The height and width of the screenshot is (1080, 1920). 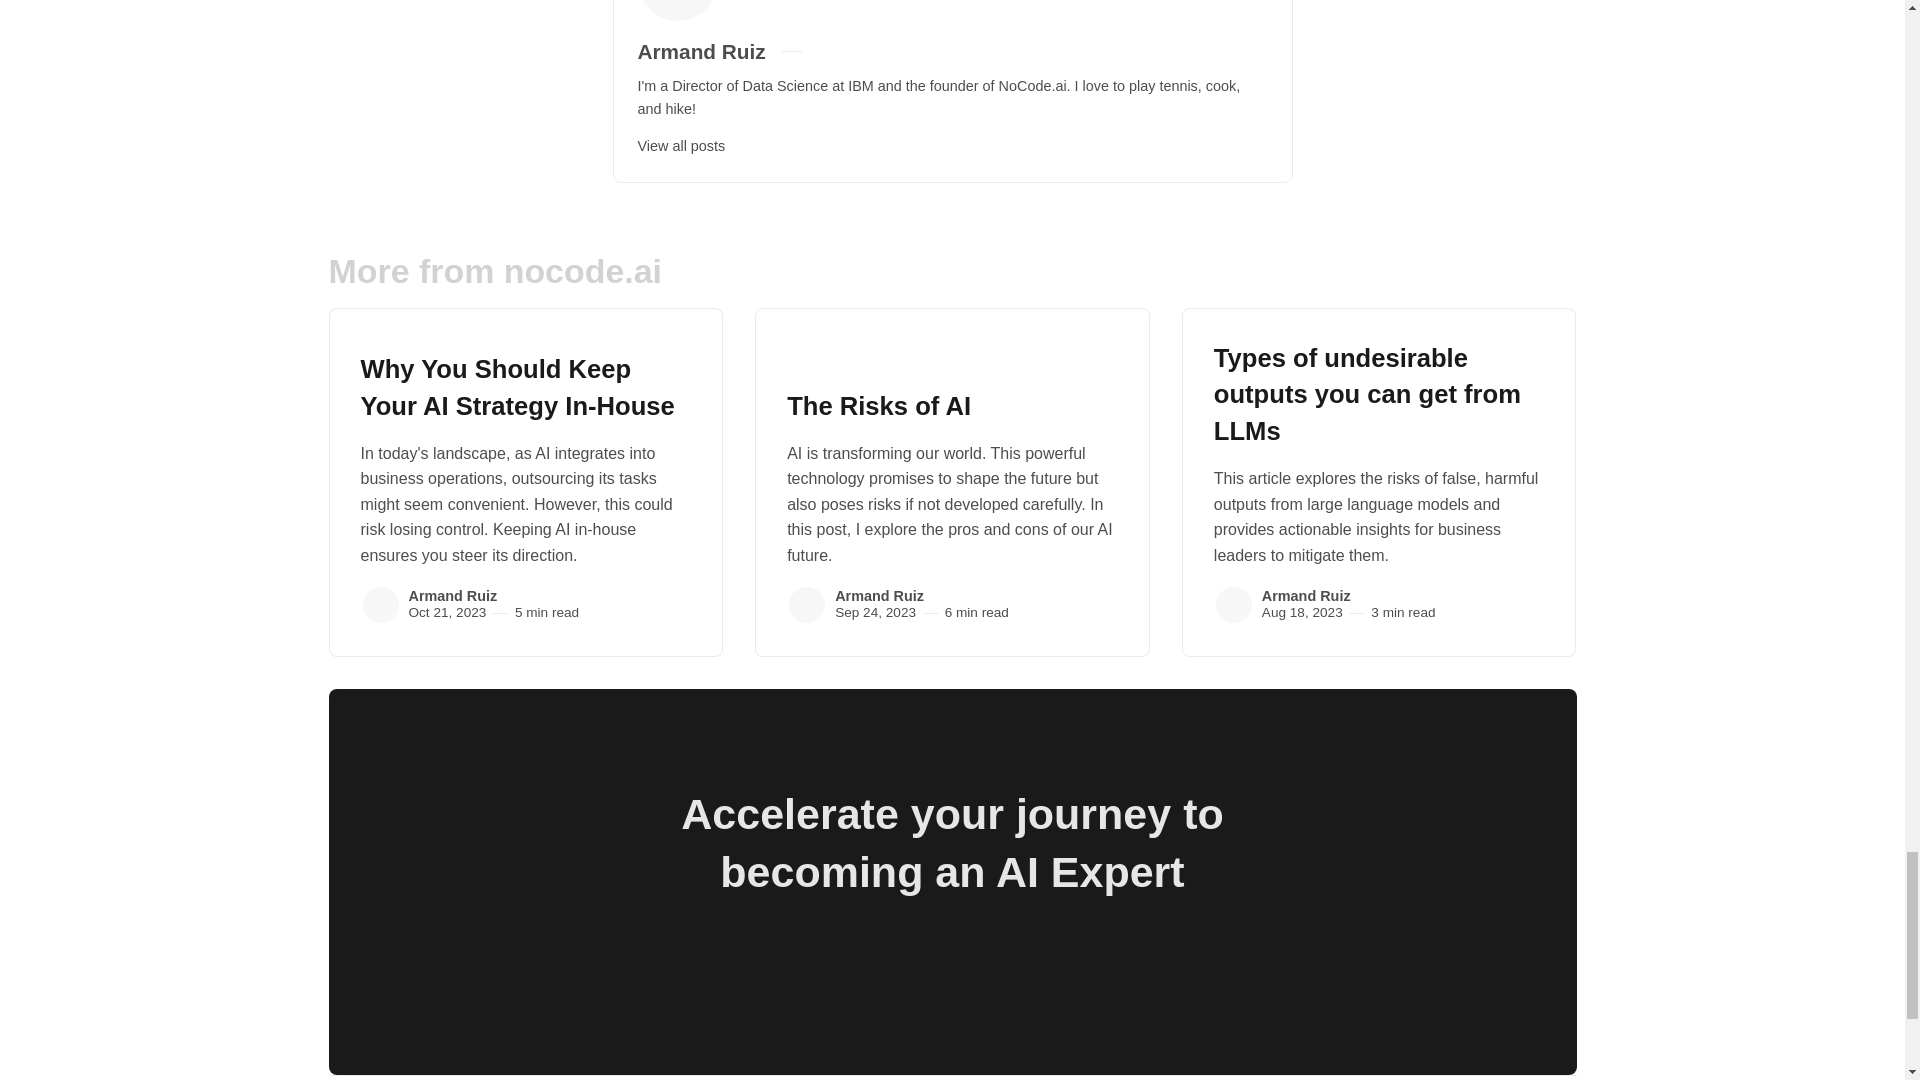 I want to click on The Risks of AI, so click(x=879, y=406).